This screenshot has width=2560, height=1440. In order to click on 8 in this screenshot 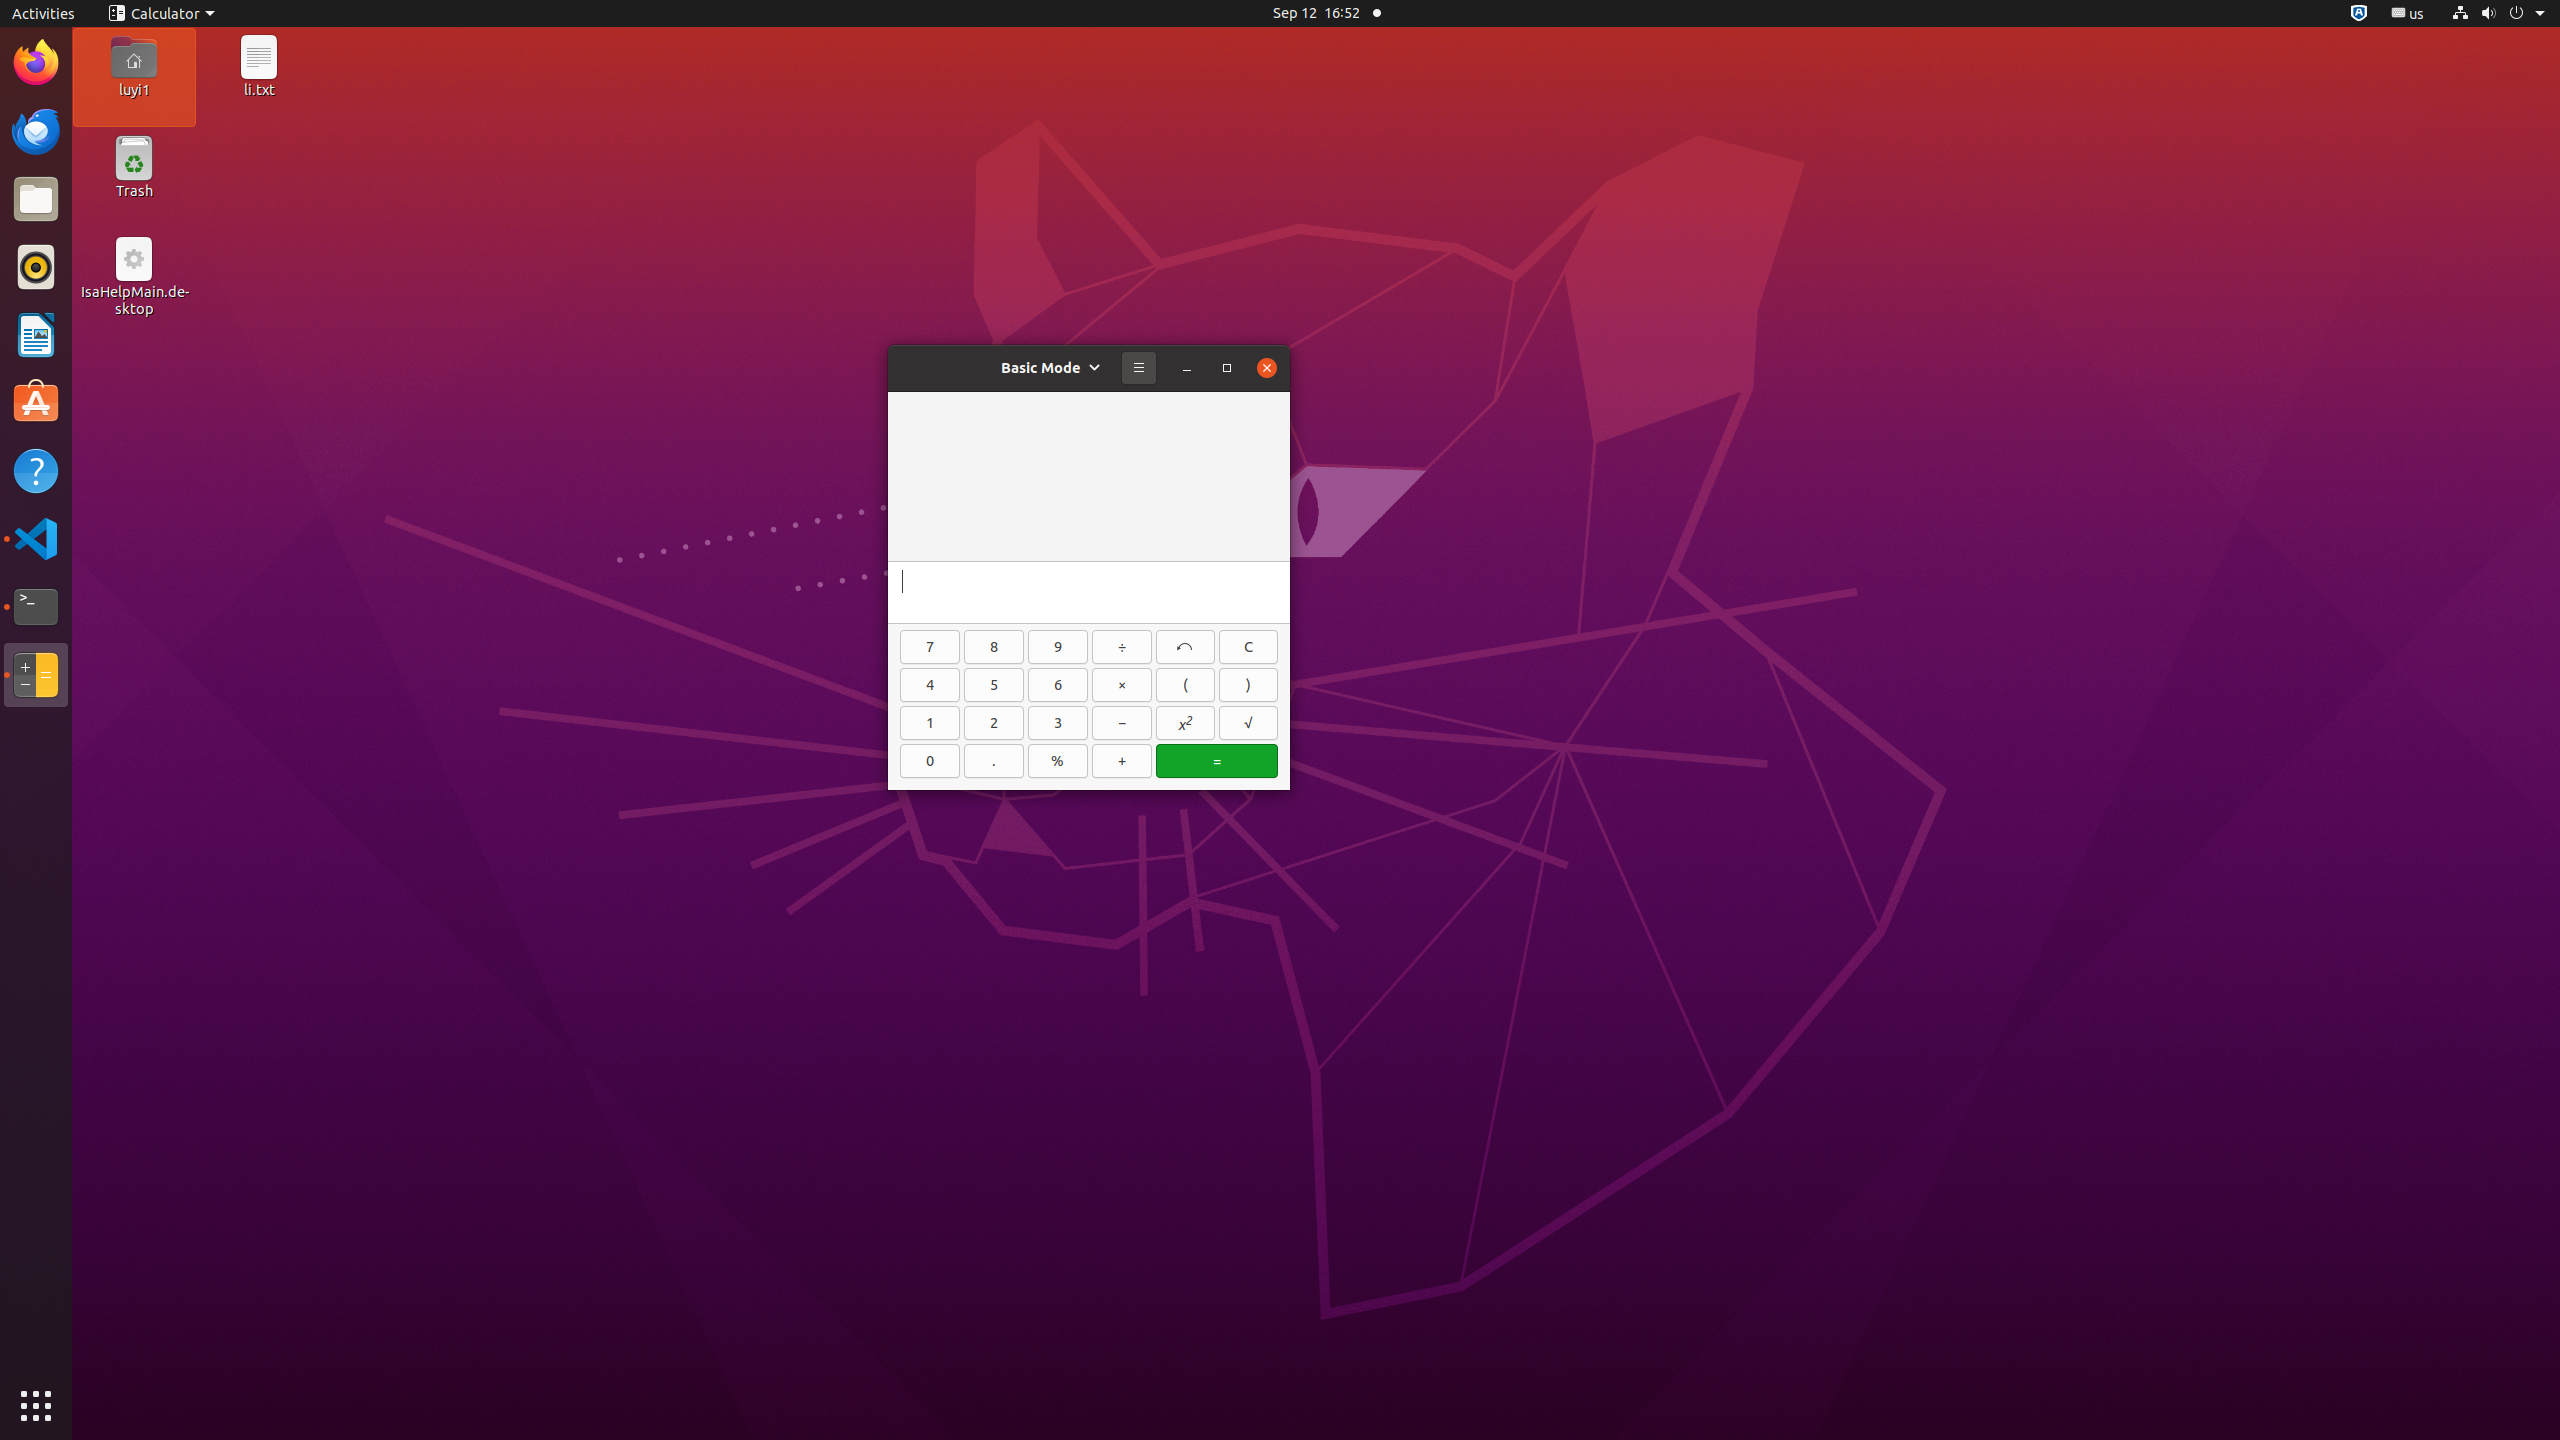, I will do `click(994, 647)`.